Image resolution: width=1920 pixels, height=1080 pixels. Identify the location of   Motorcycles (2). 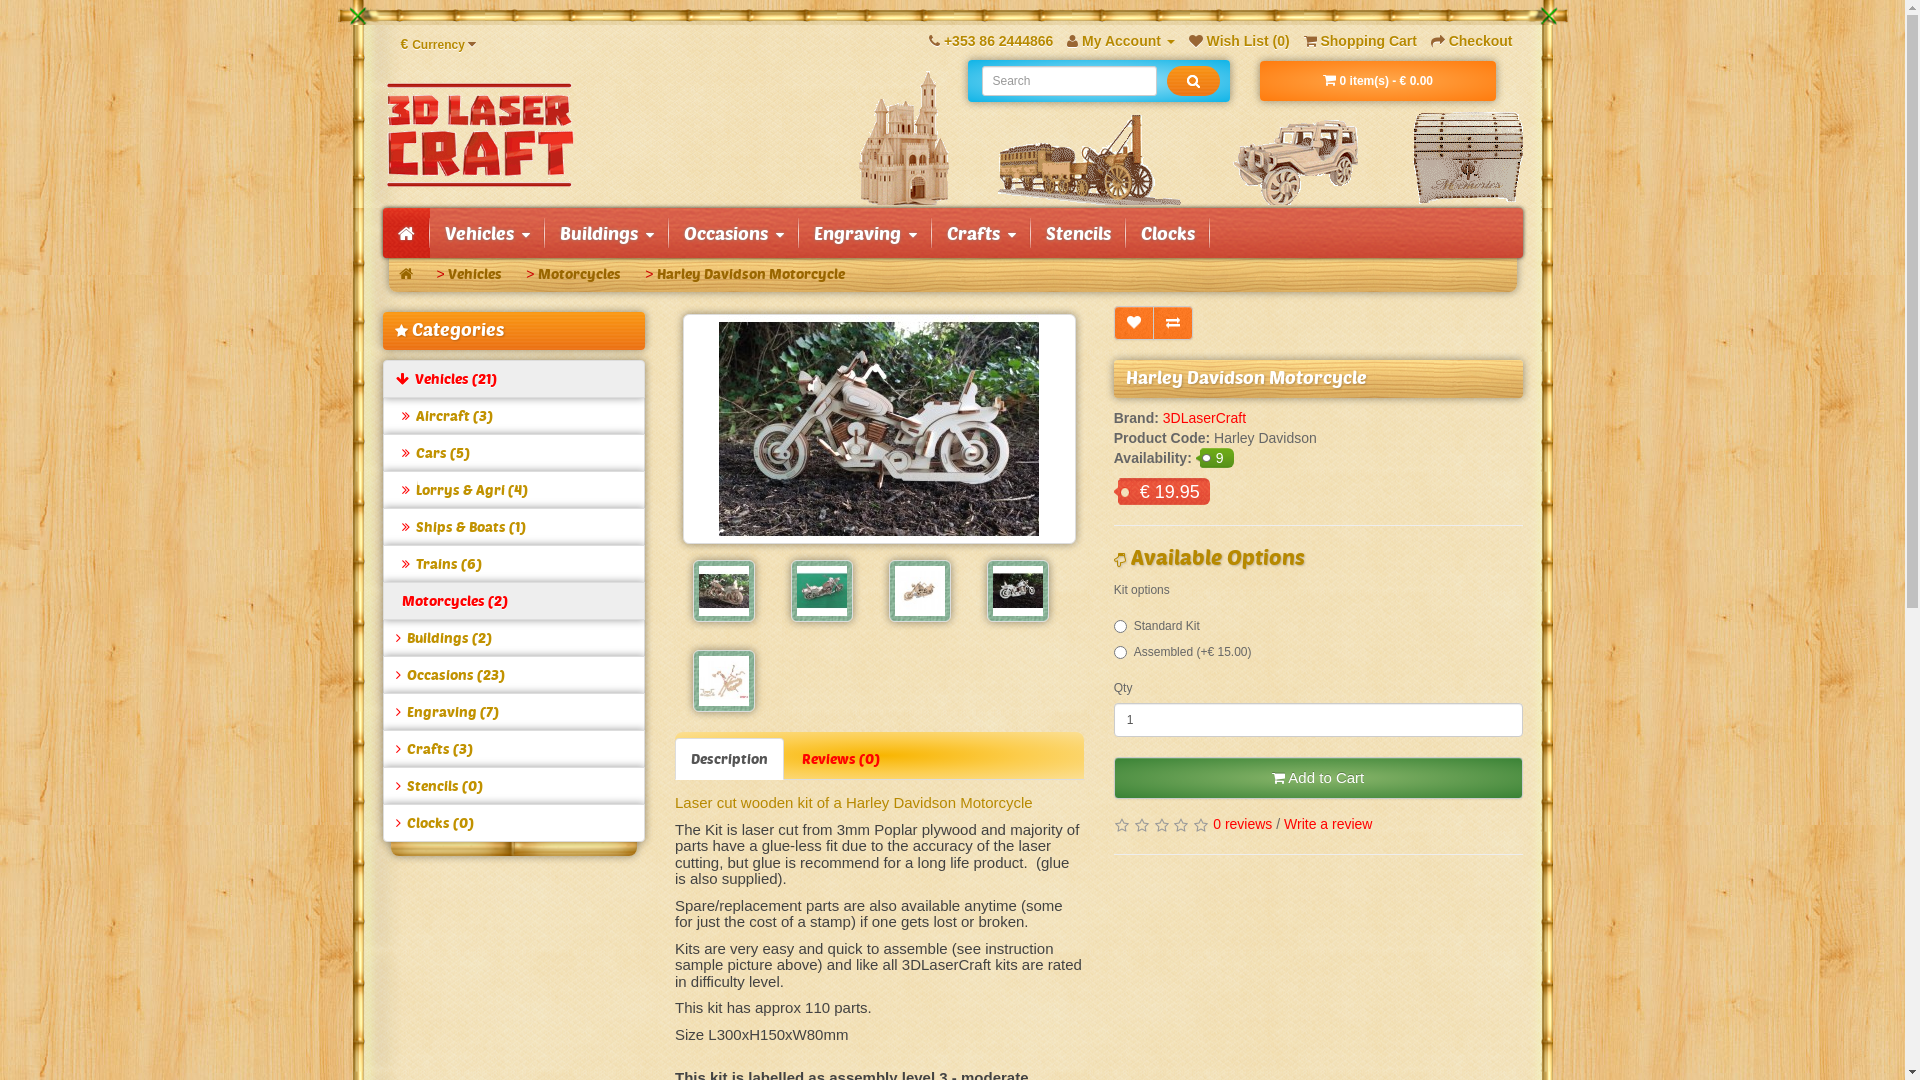
(514, 601).